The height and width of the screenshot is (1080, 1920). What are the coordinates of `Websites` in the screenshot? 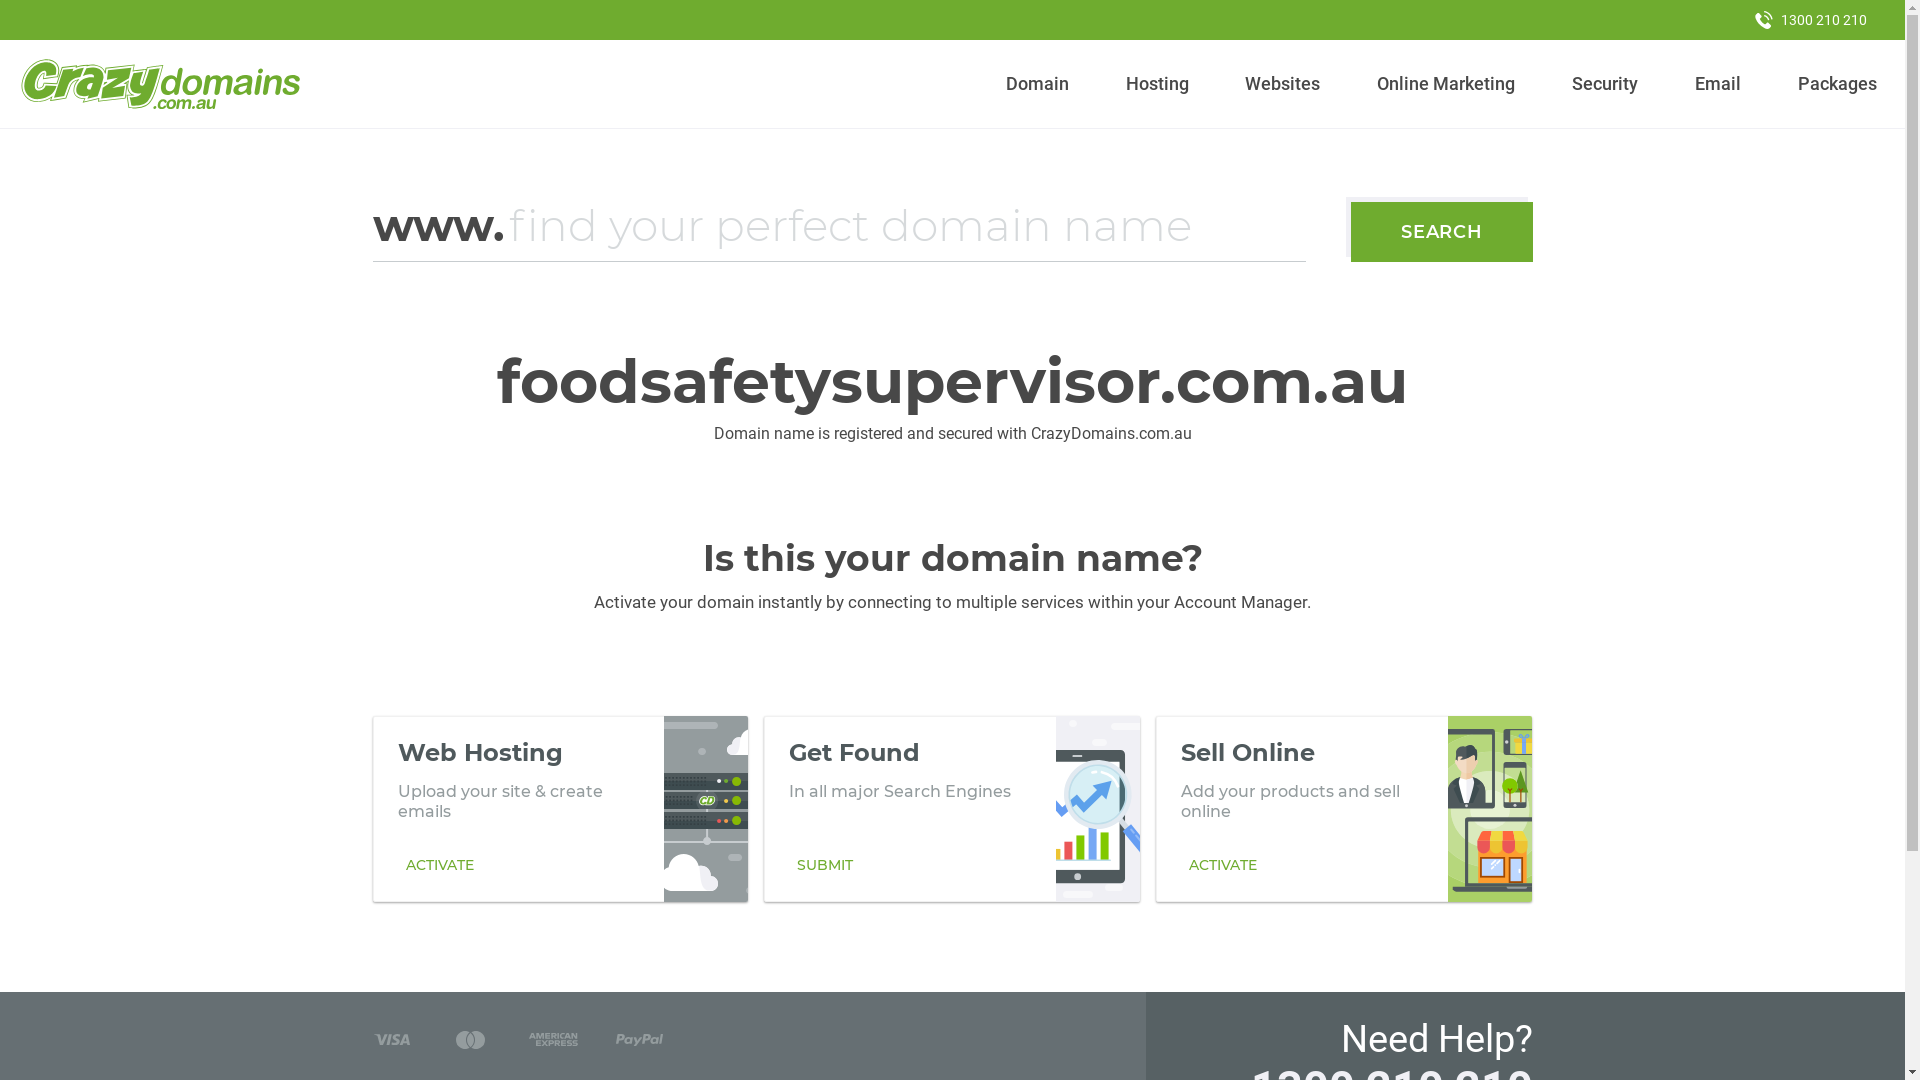 It's located at (1283, 84).